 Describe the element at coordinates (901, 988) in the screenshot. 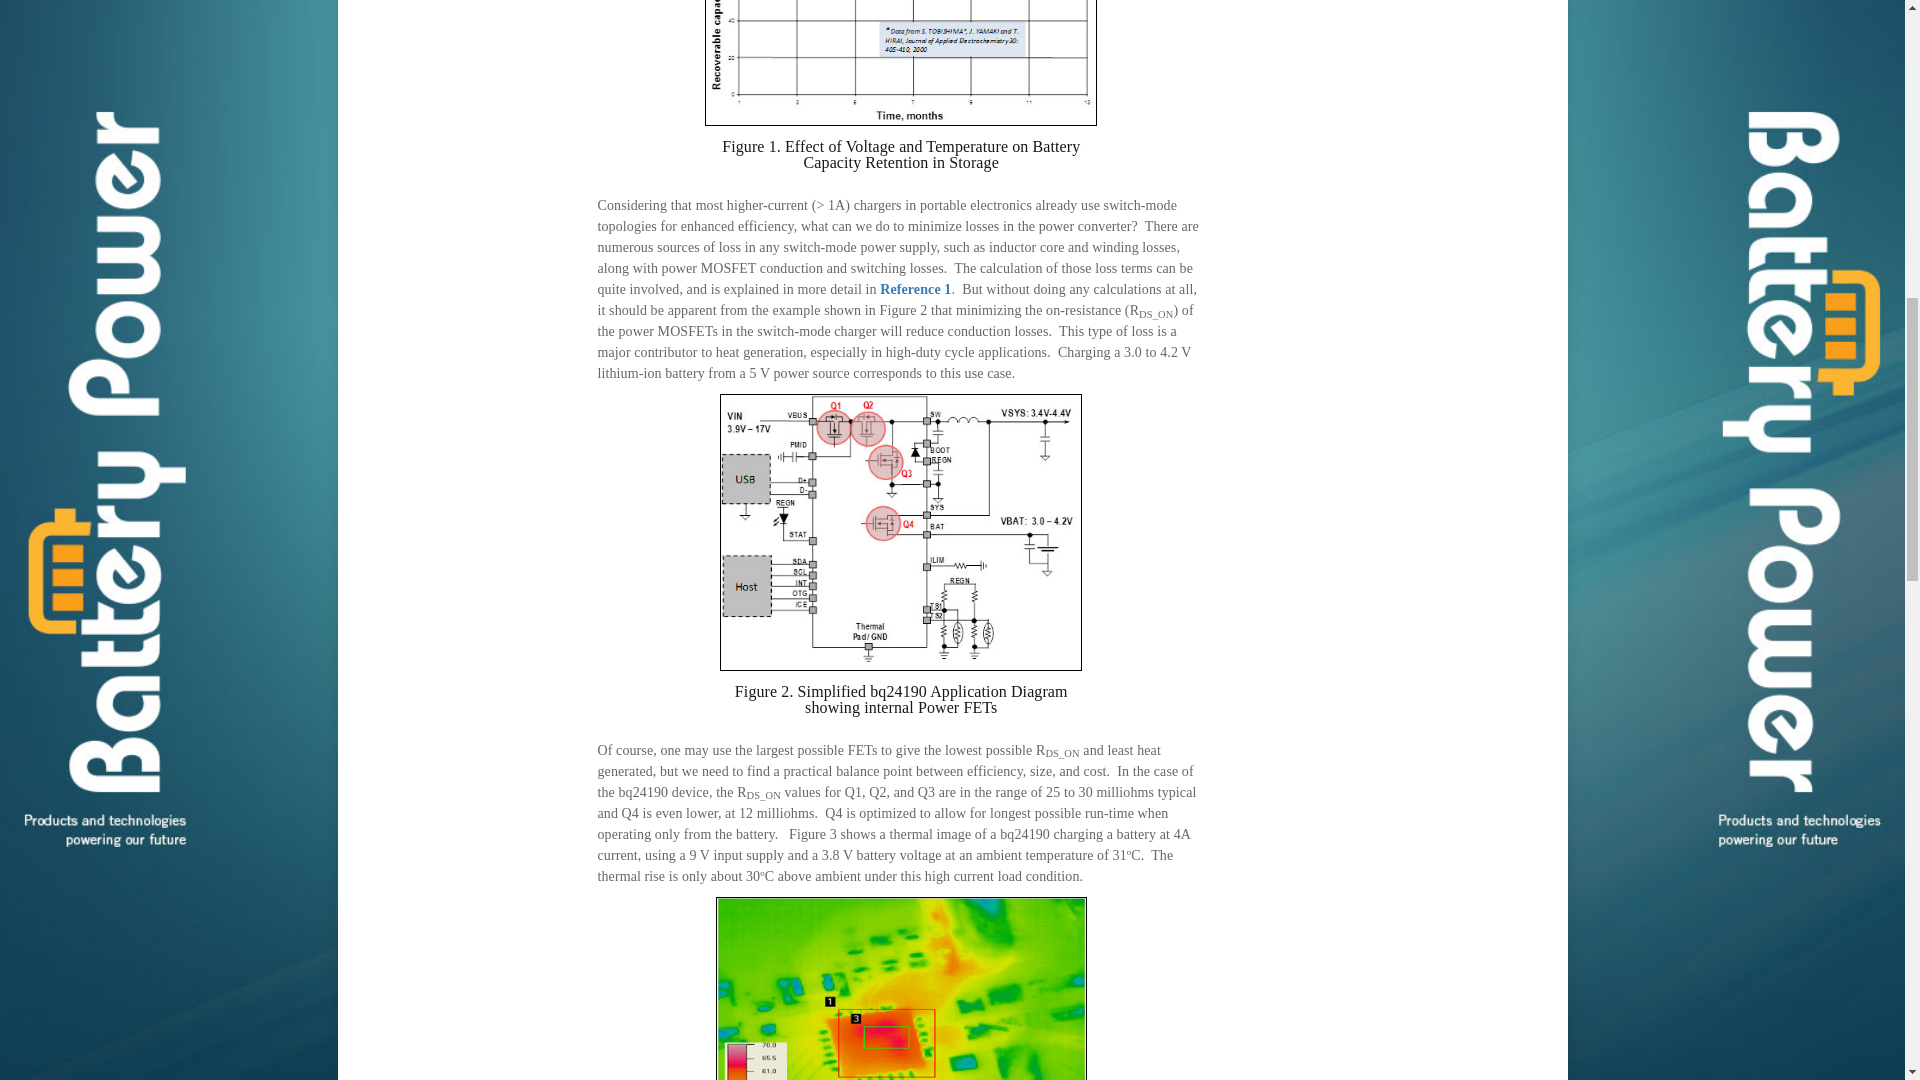

I see `ti3` at that location.